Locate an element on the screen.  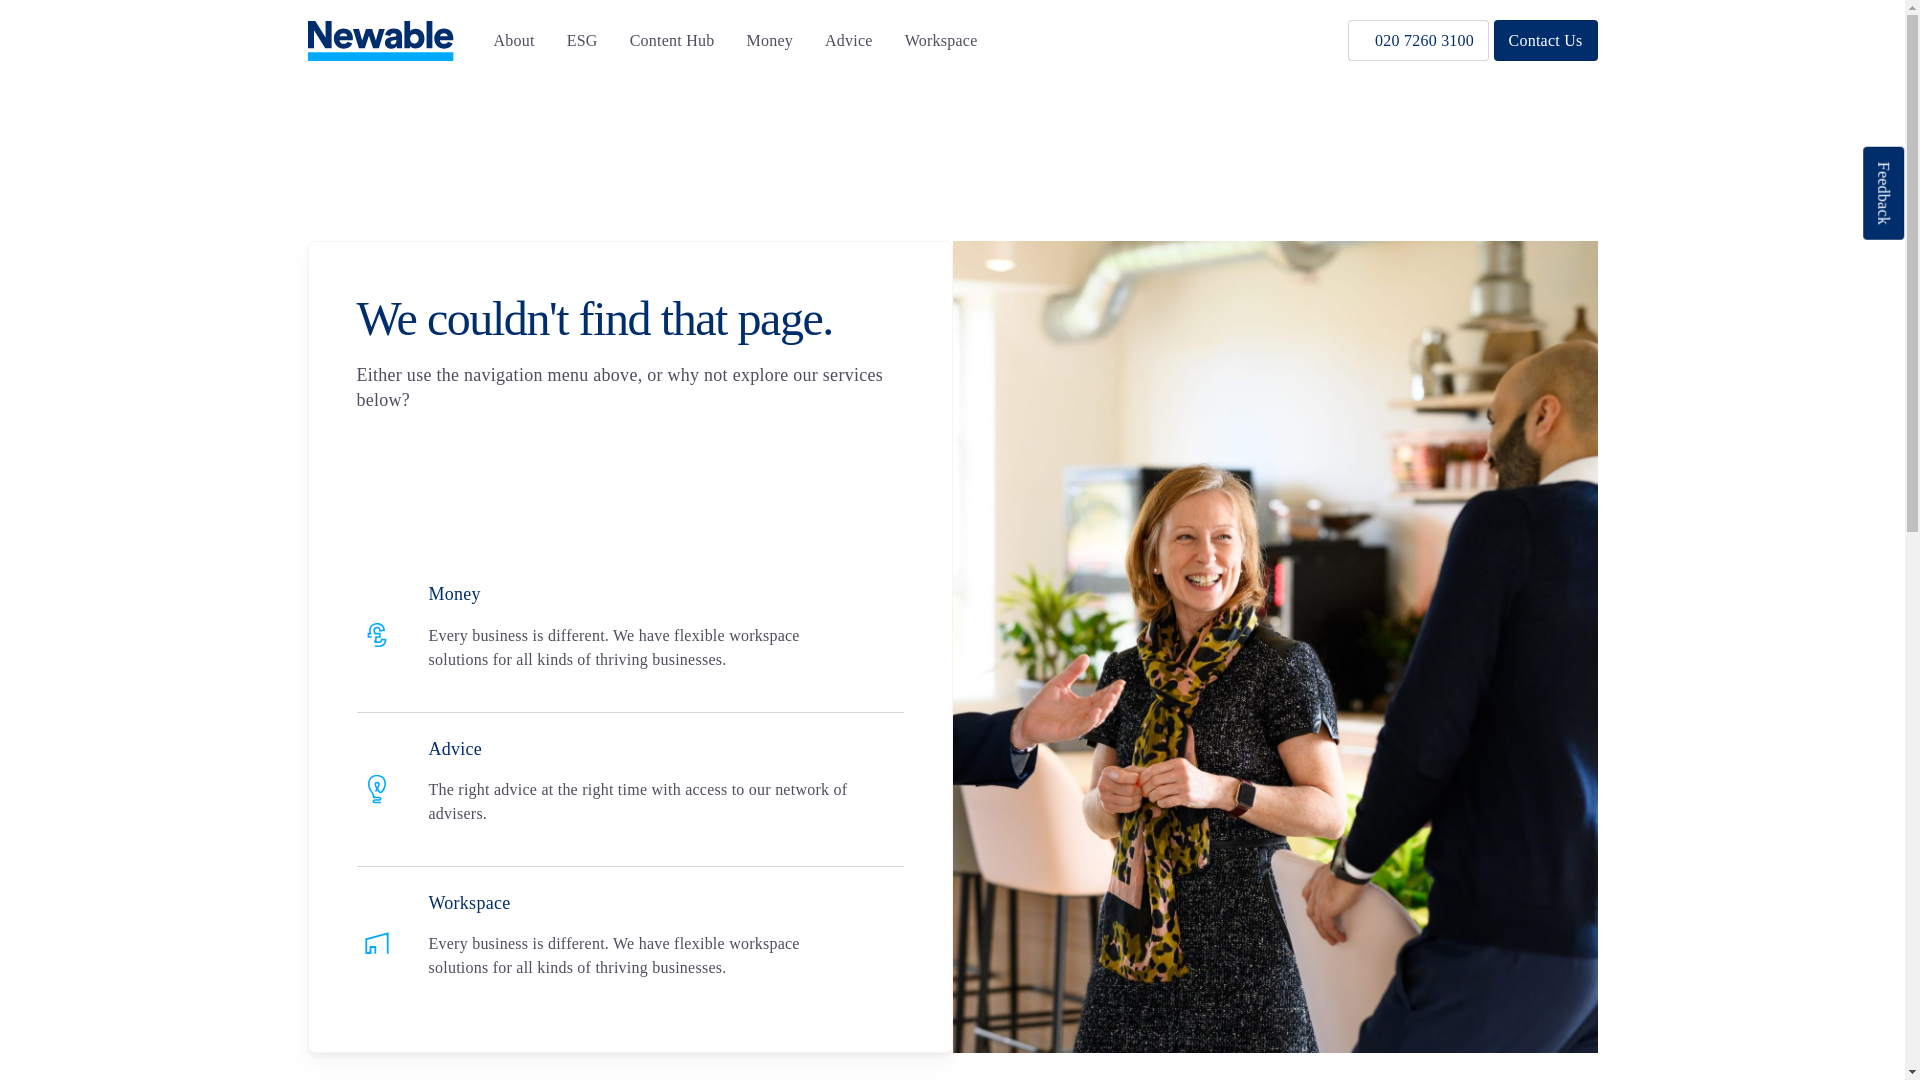
Call 020 7260 3100 is located at coordinates (1418, 40).